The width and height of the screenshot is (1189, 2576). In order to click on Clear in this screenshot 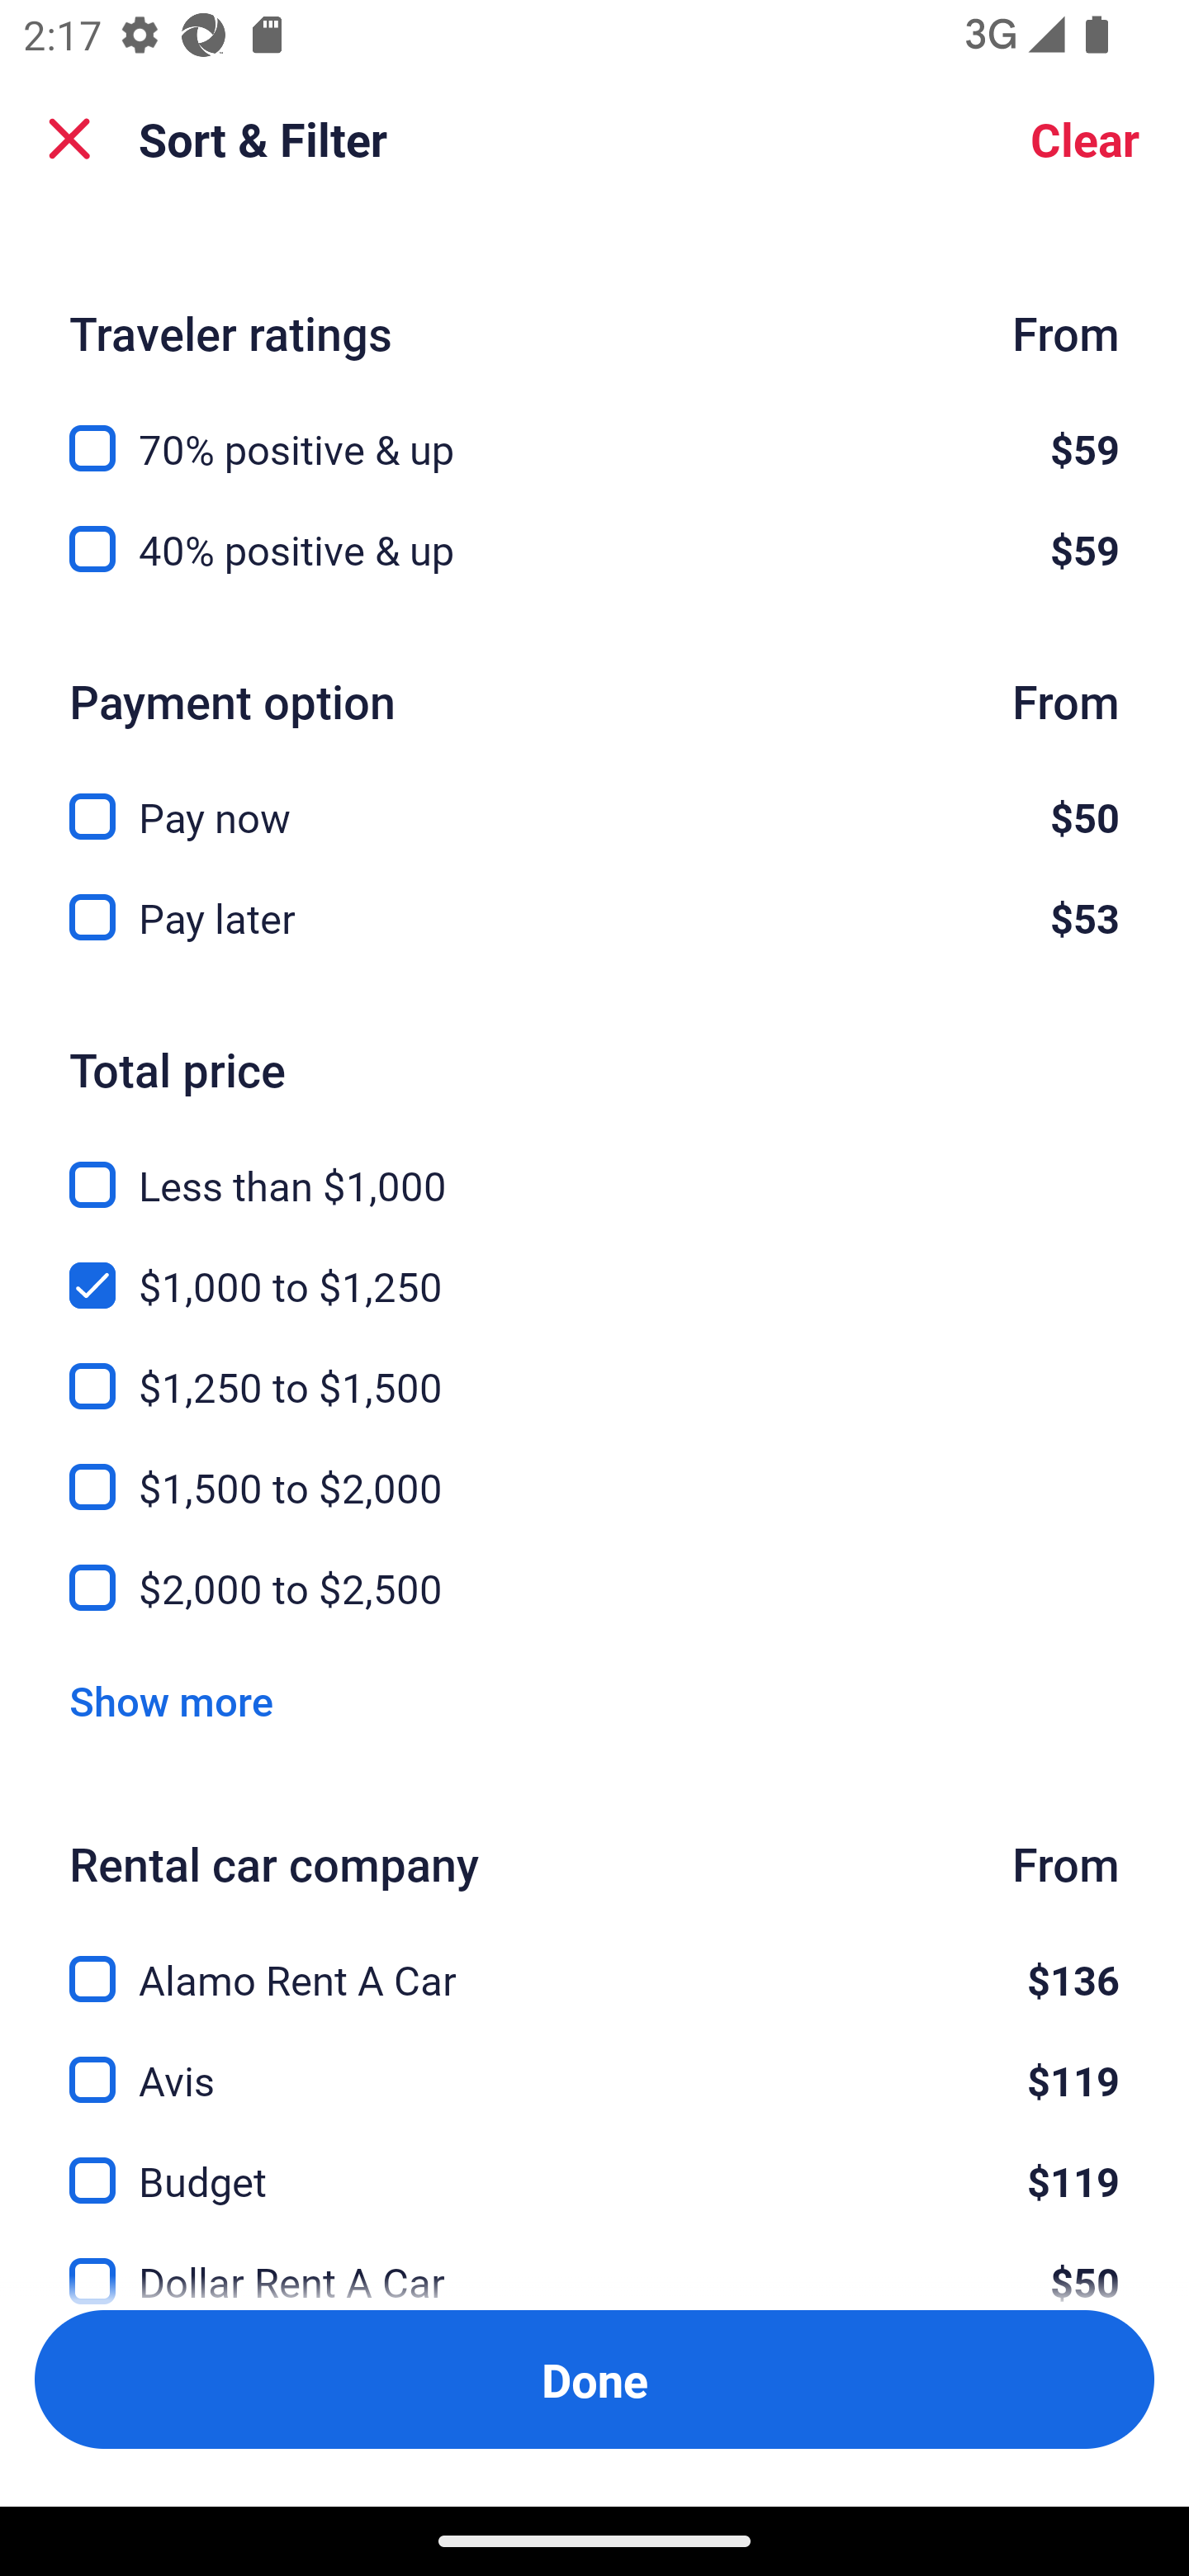, I will do `click(1085, 139)`.